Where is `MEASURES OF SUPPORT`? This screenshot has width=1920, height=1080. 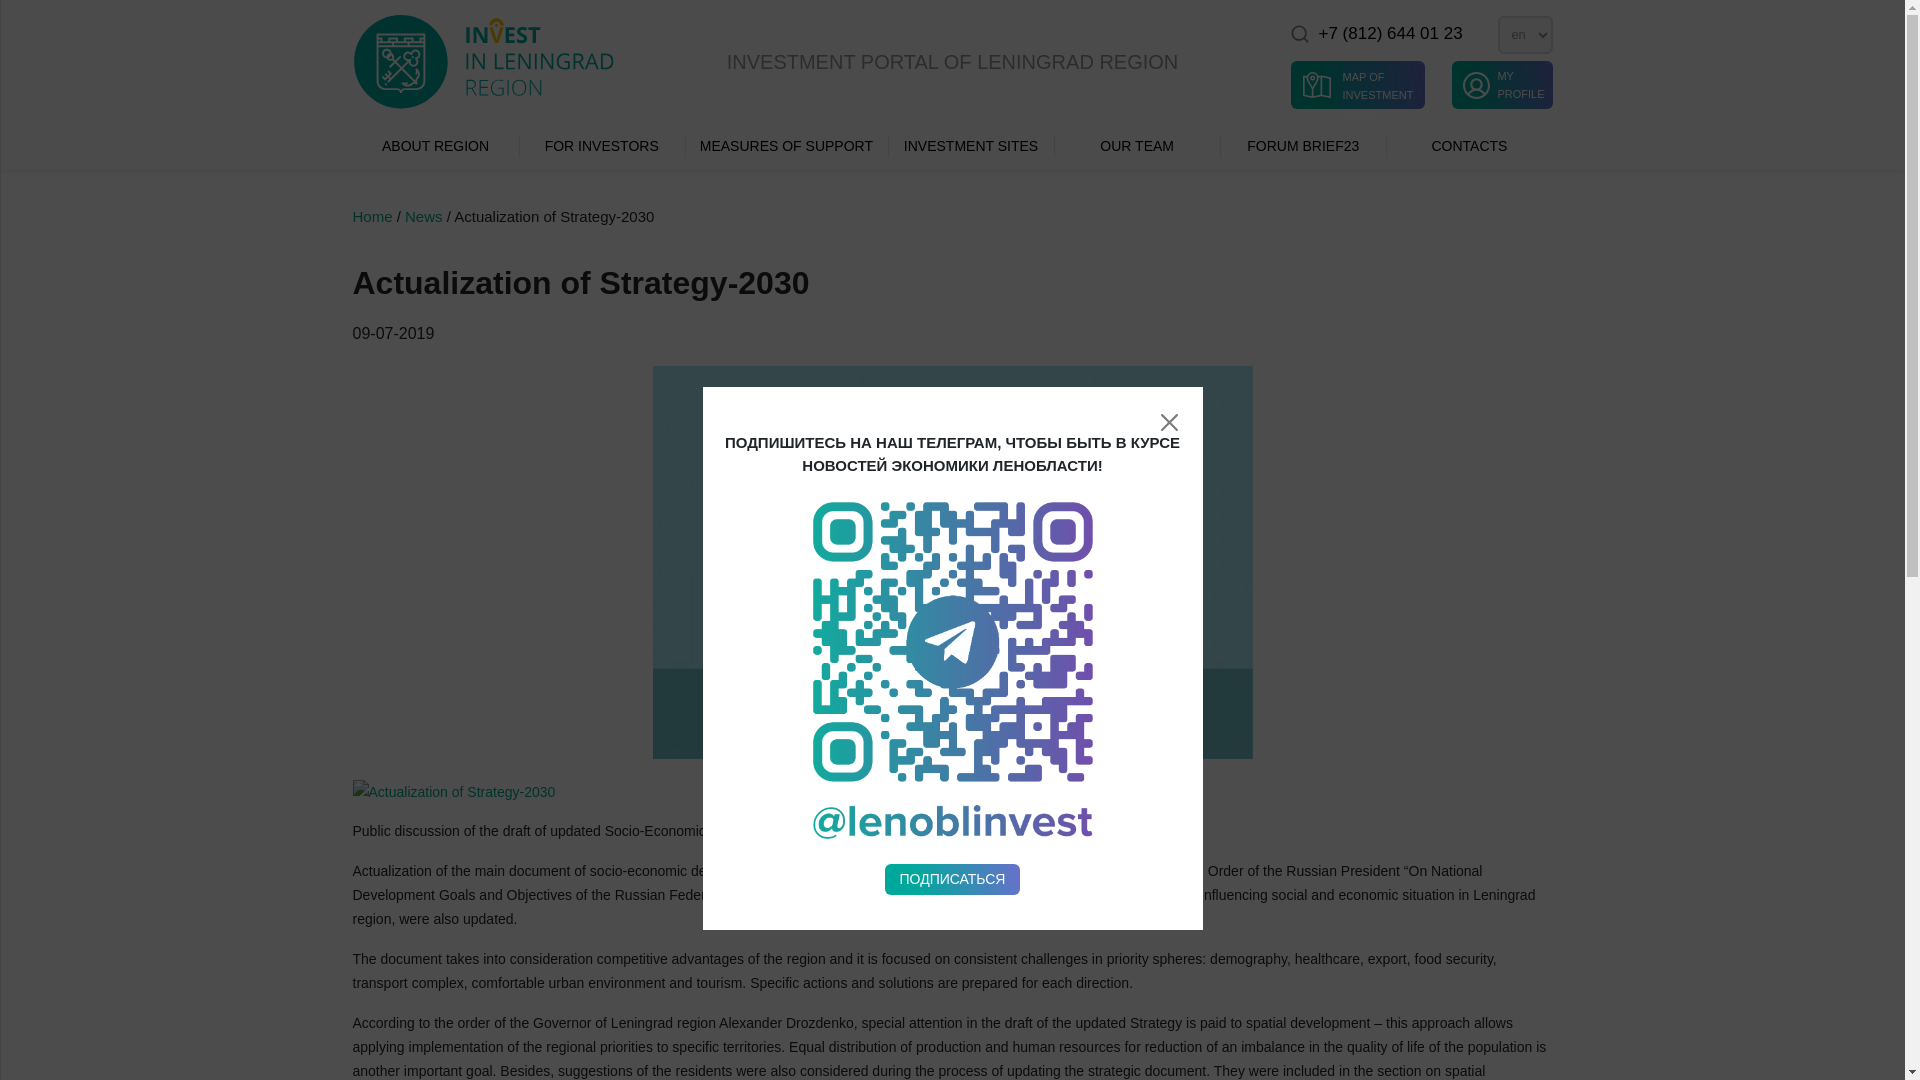 MEASURES OF SUPPORT is located at coordinates (786, 146).